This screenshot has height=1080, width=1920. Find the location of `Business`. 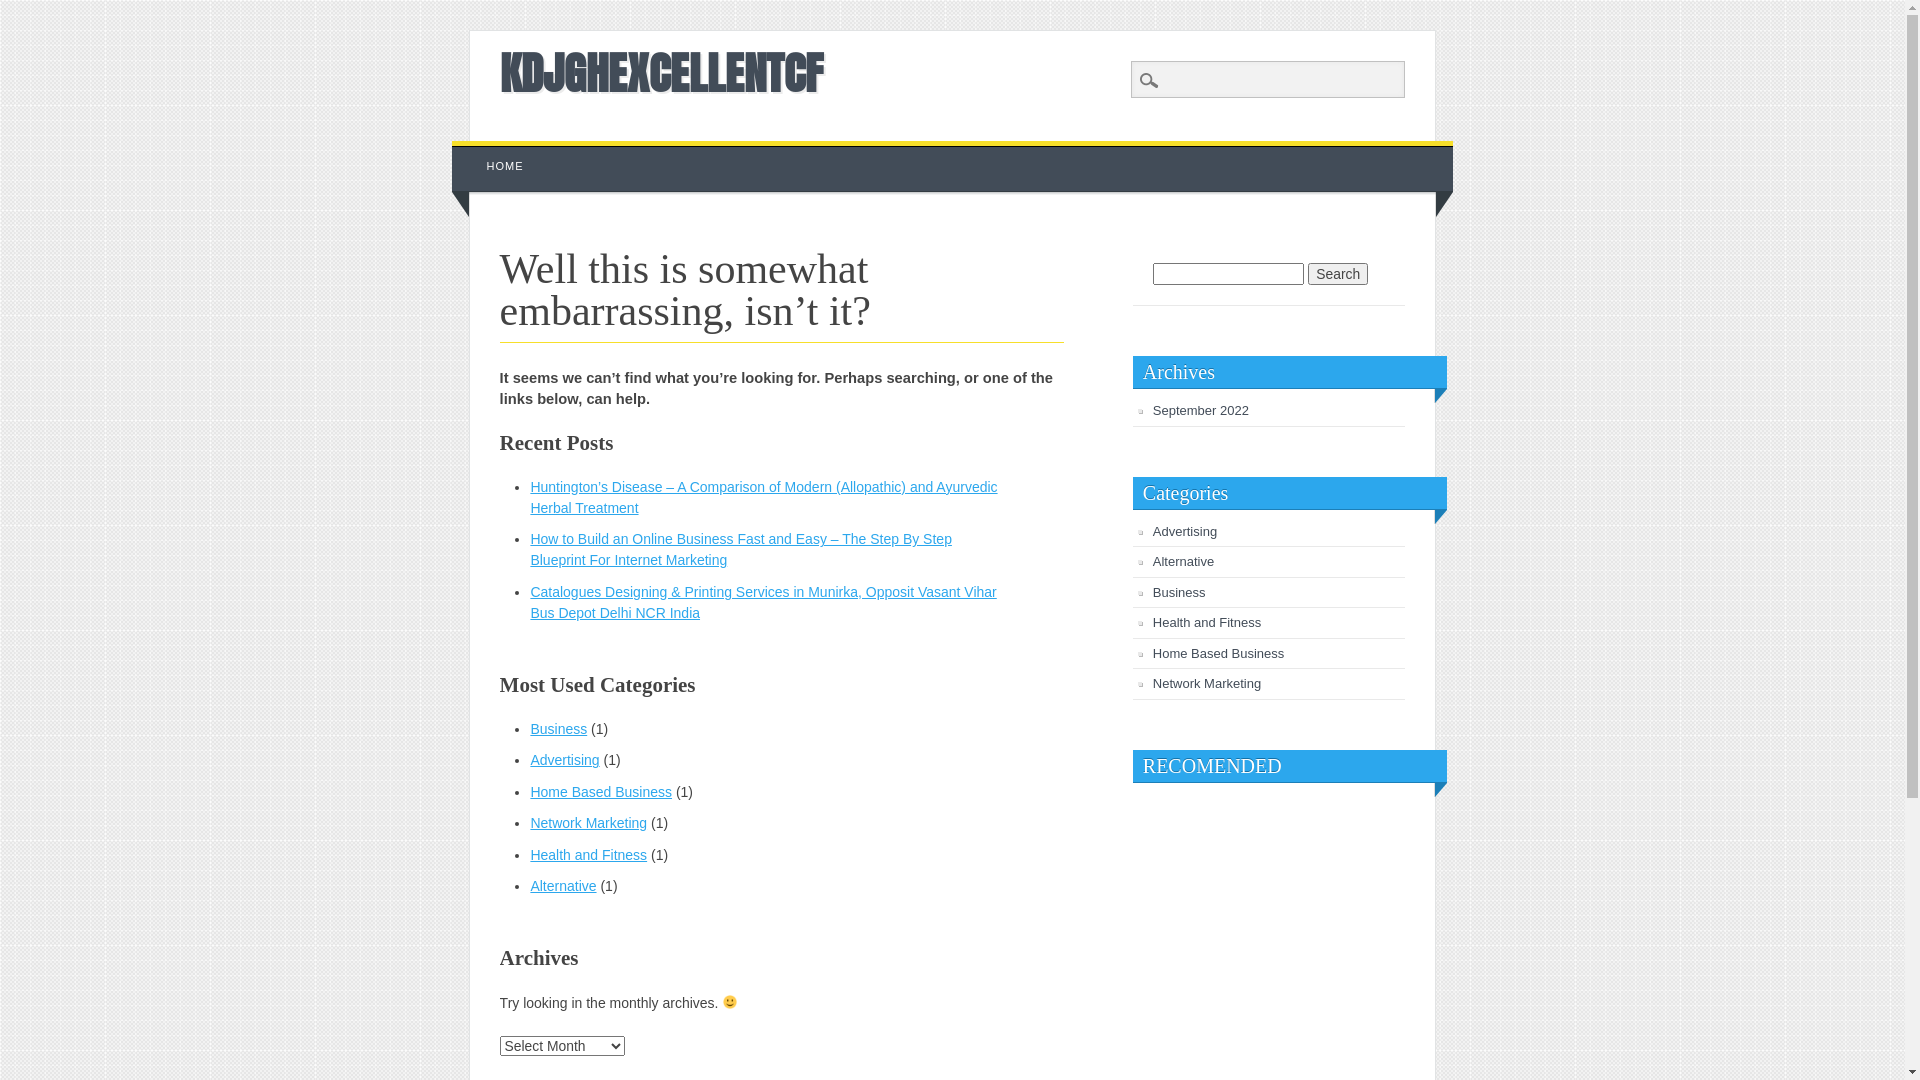

Business is located at coordinates (558, 729).